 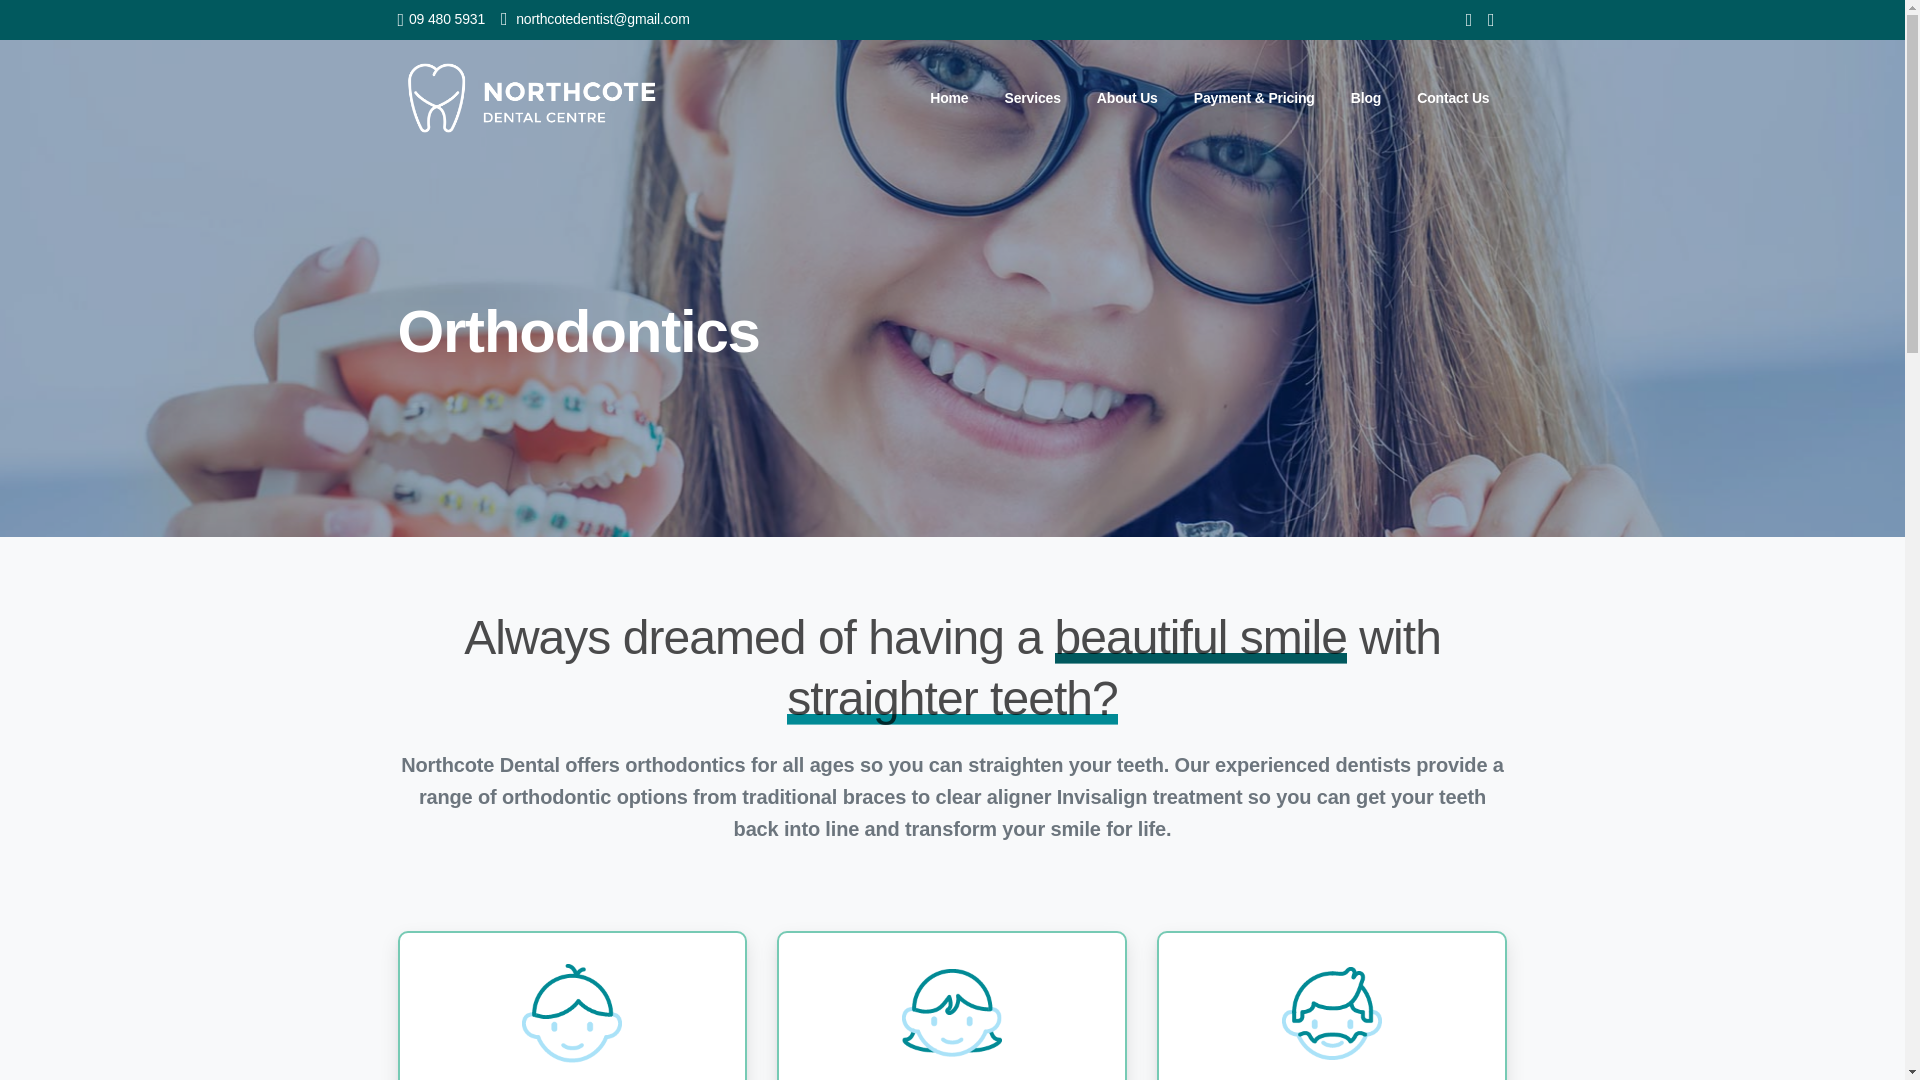 I want to click on Services, so click(x=1032, y=98).